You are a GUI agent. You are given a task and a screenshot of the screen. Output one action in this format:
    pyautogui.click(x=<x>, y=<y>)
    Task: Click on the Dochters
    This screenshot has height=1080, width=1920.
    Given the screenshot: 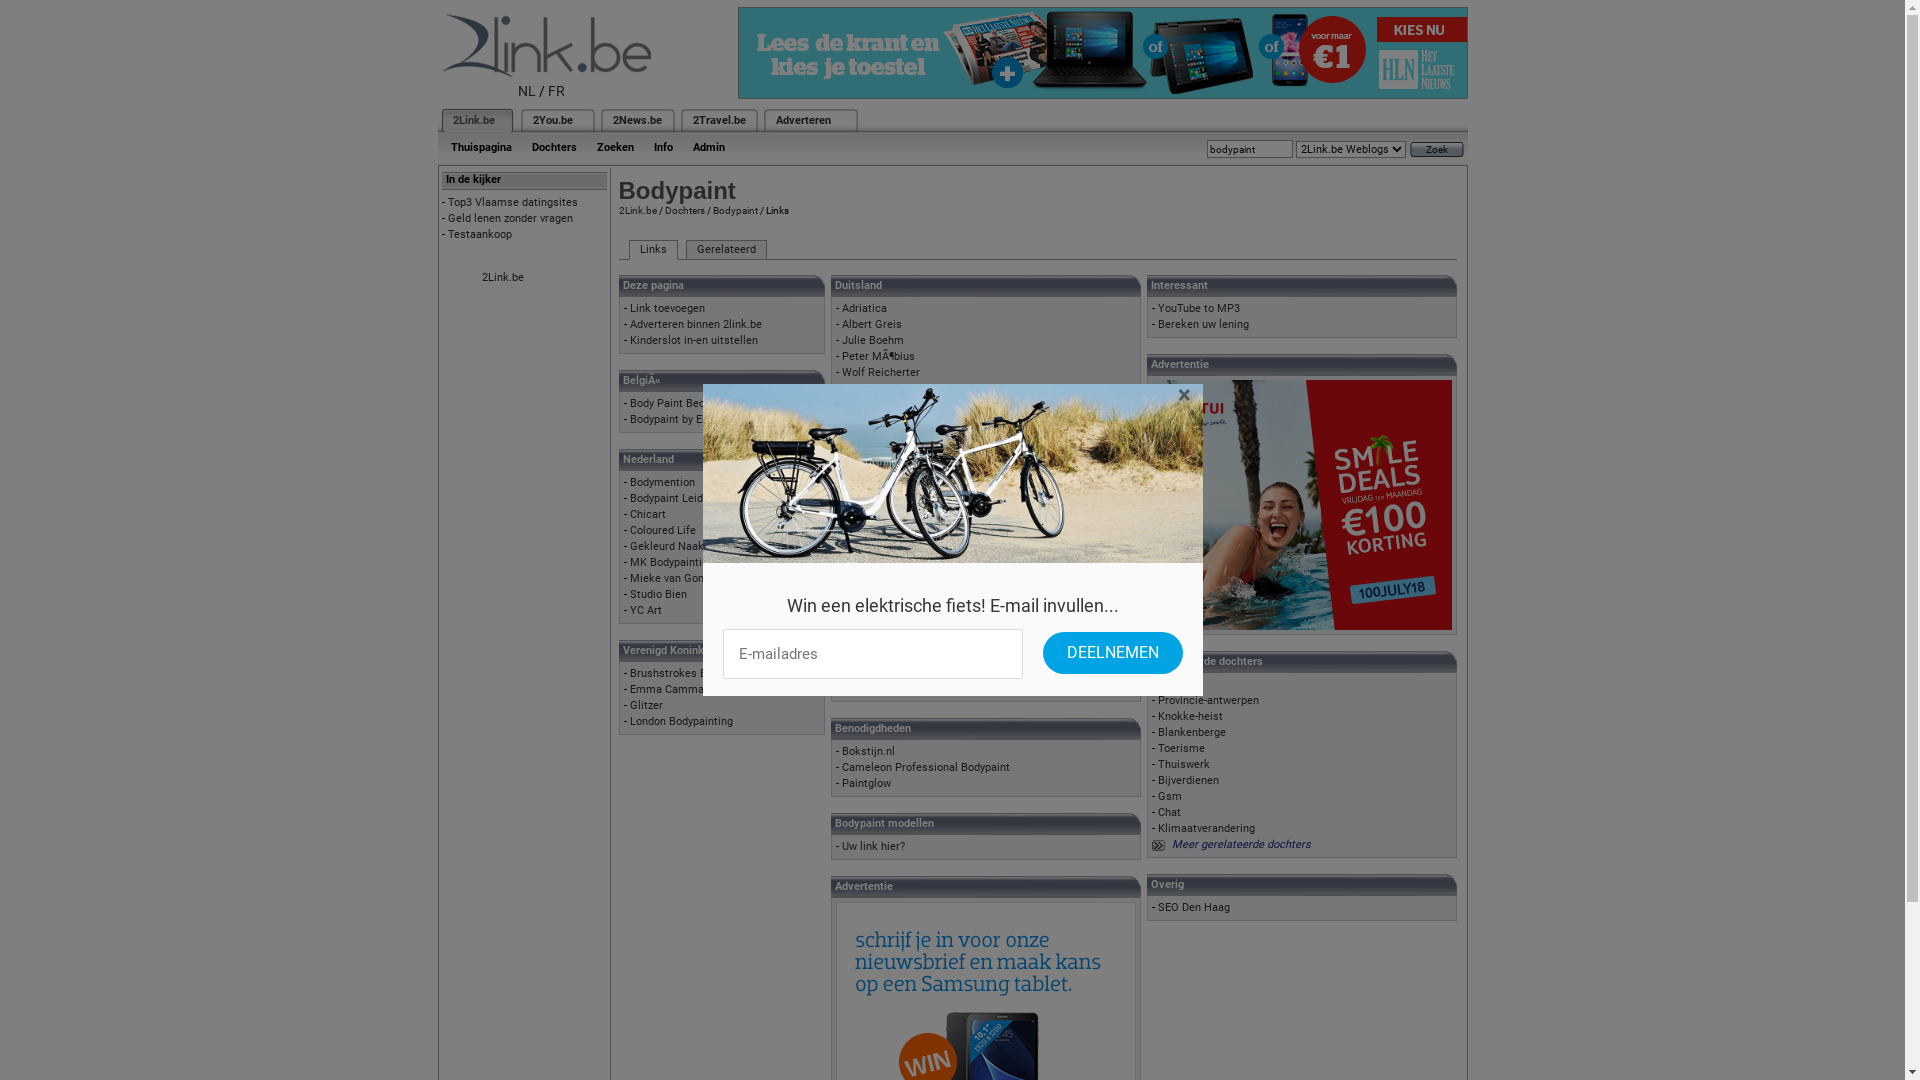 What is the action you would take?
    pyautogui.click(x=684, y=210)
    